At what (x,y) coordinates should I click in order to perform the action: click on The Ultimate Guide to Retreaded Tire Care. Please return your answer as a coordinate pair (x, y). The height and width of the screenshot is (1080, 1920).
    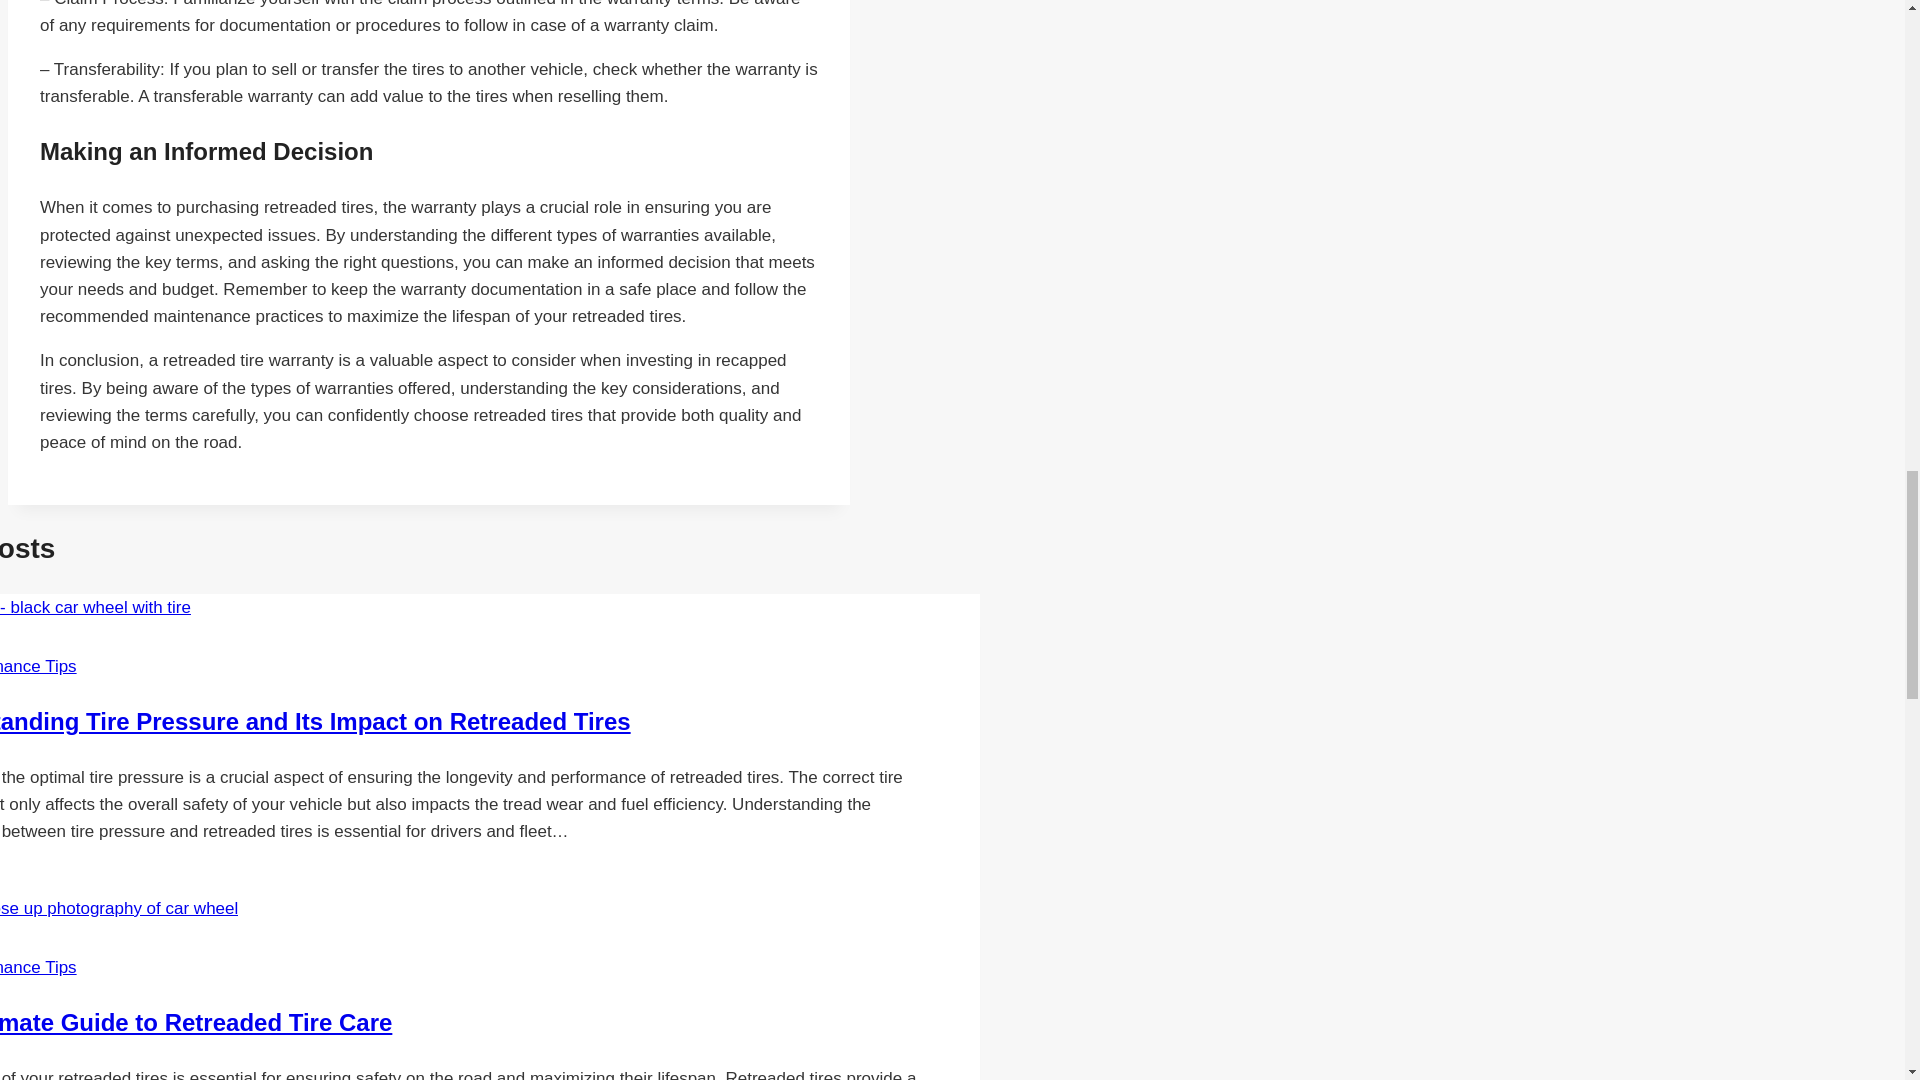
    Looking at the image, I should click on (196, 1022).